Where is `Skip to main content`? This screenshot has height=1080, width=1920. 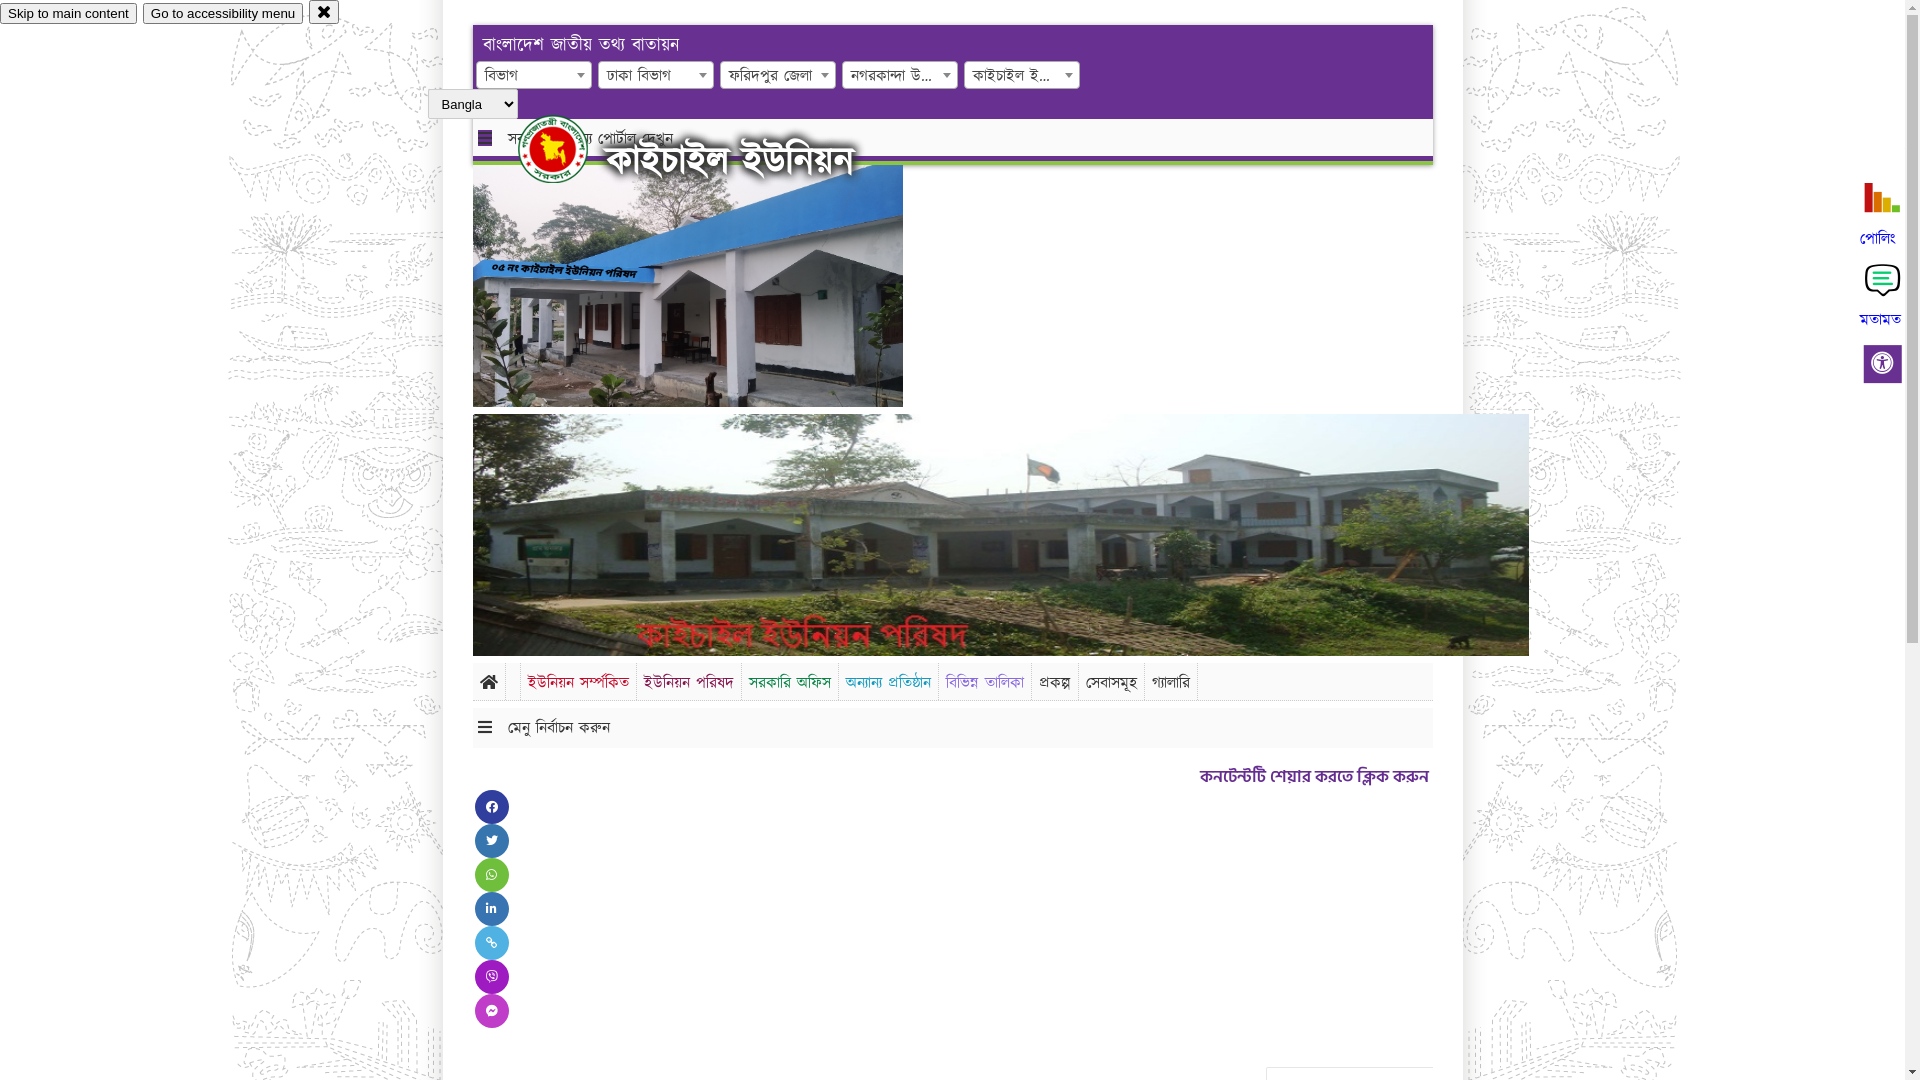 Skip to main content is located at coordinates (68, 14).